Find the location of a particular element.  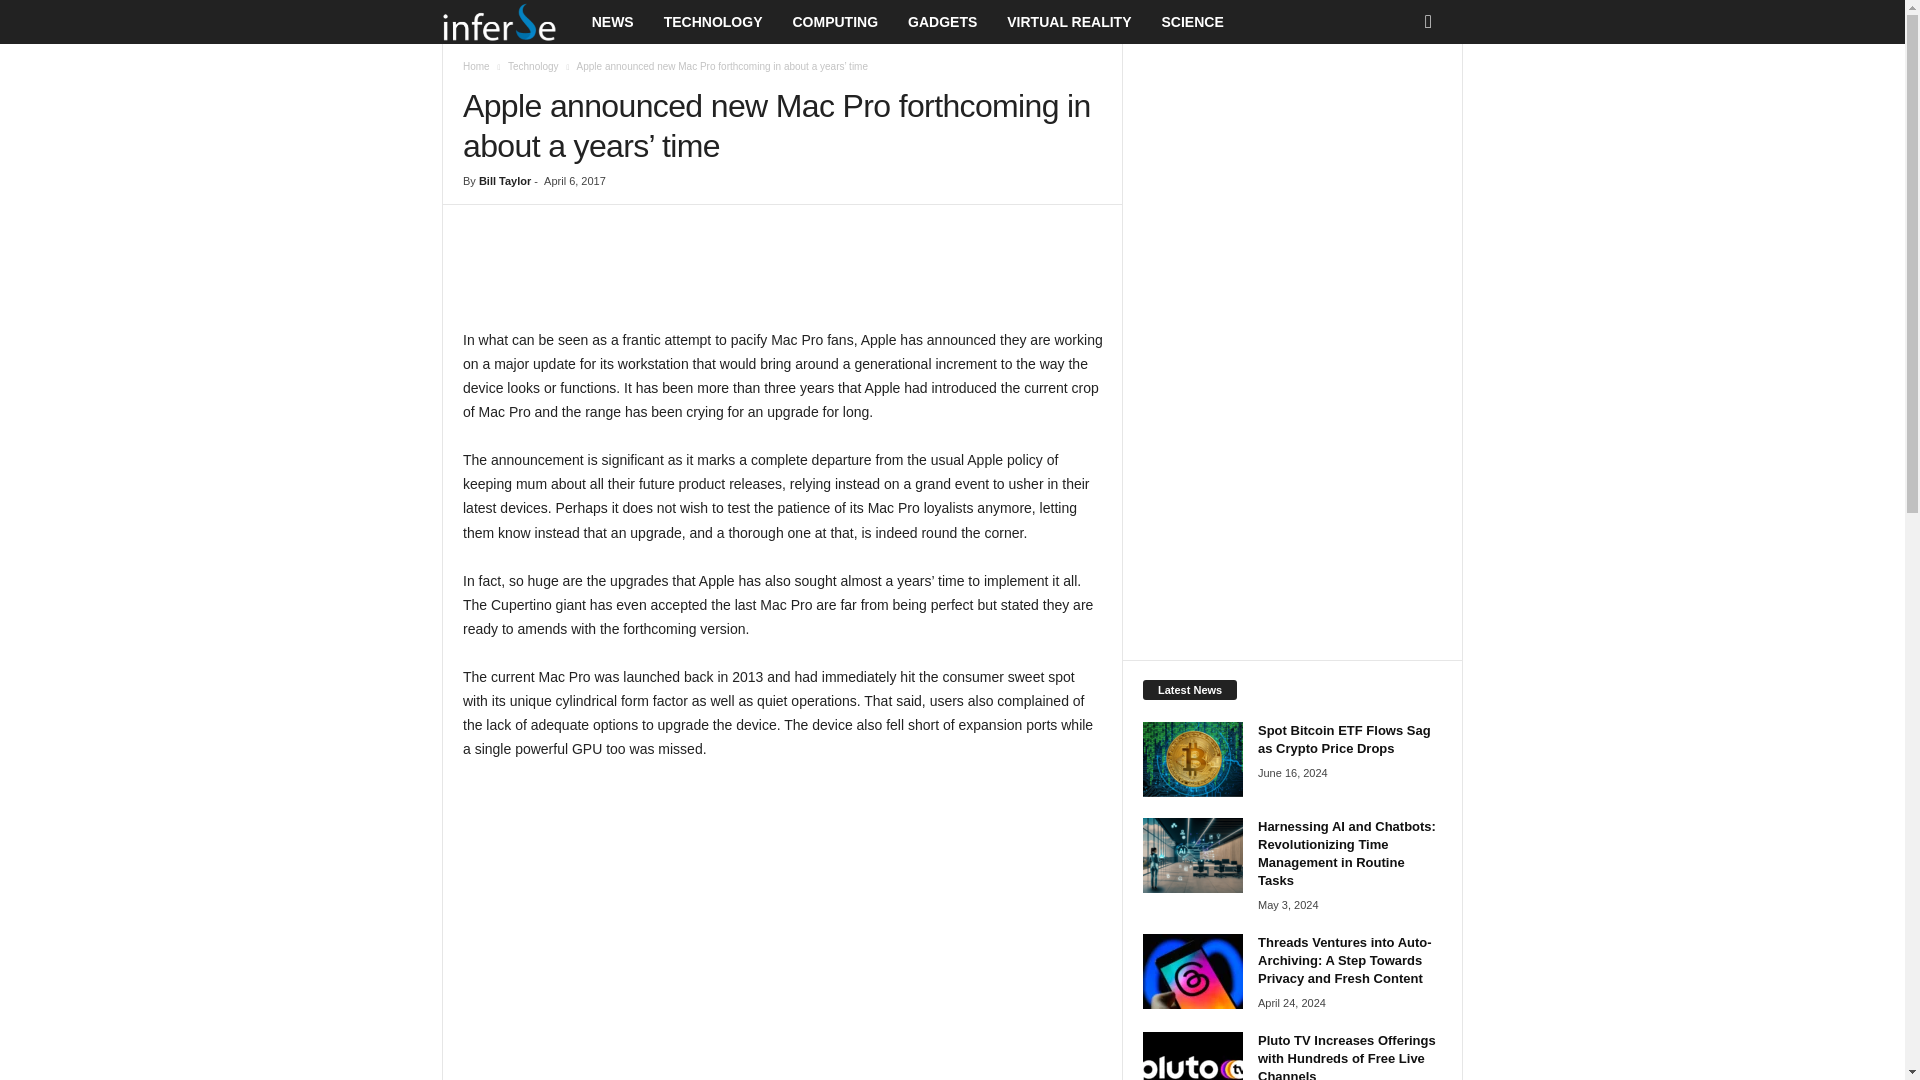

Bill Taylor is located at coordinates (504, 180).